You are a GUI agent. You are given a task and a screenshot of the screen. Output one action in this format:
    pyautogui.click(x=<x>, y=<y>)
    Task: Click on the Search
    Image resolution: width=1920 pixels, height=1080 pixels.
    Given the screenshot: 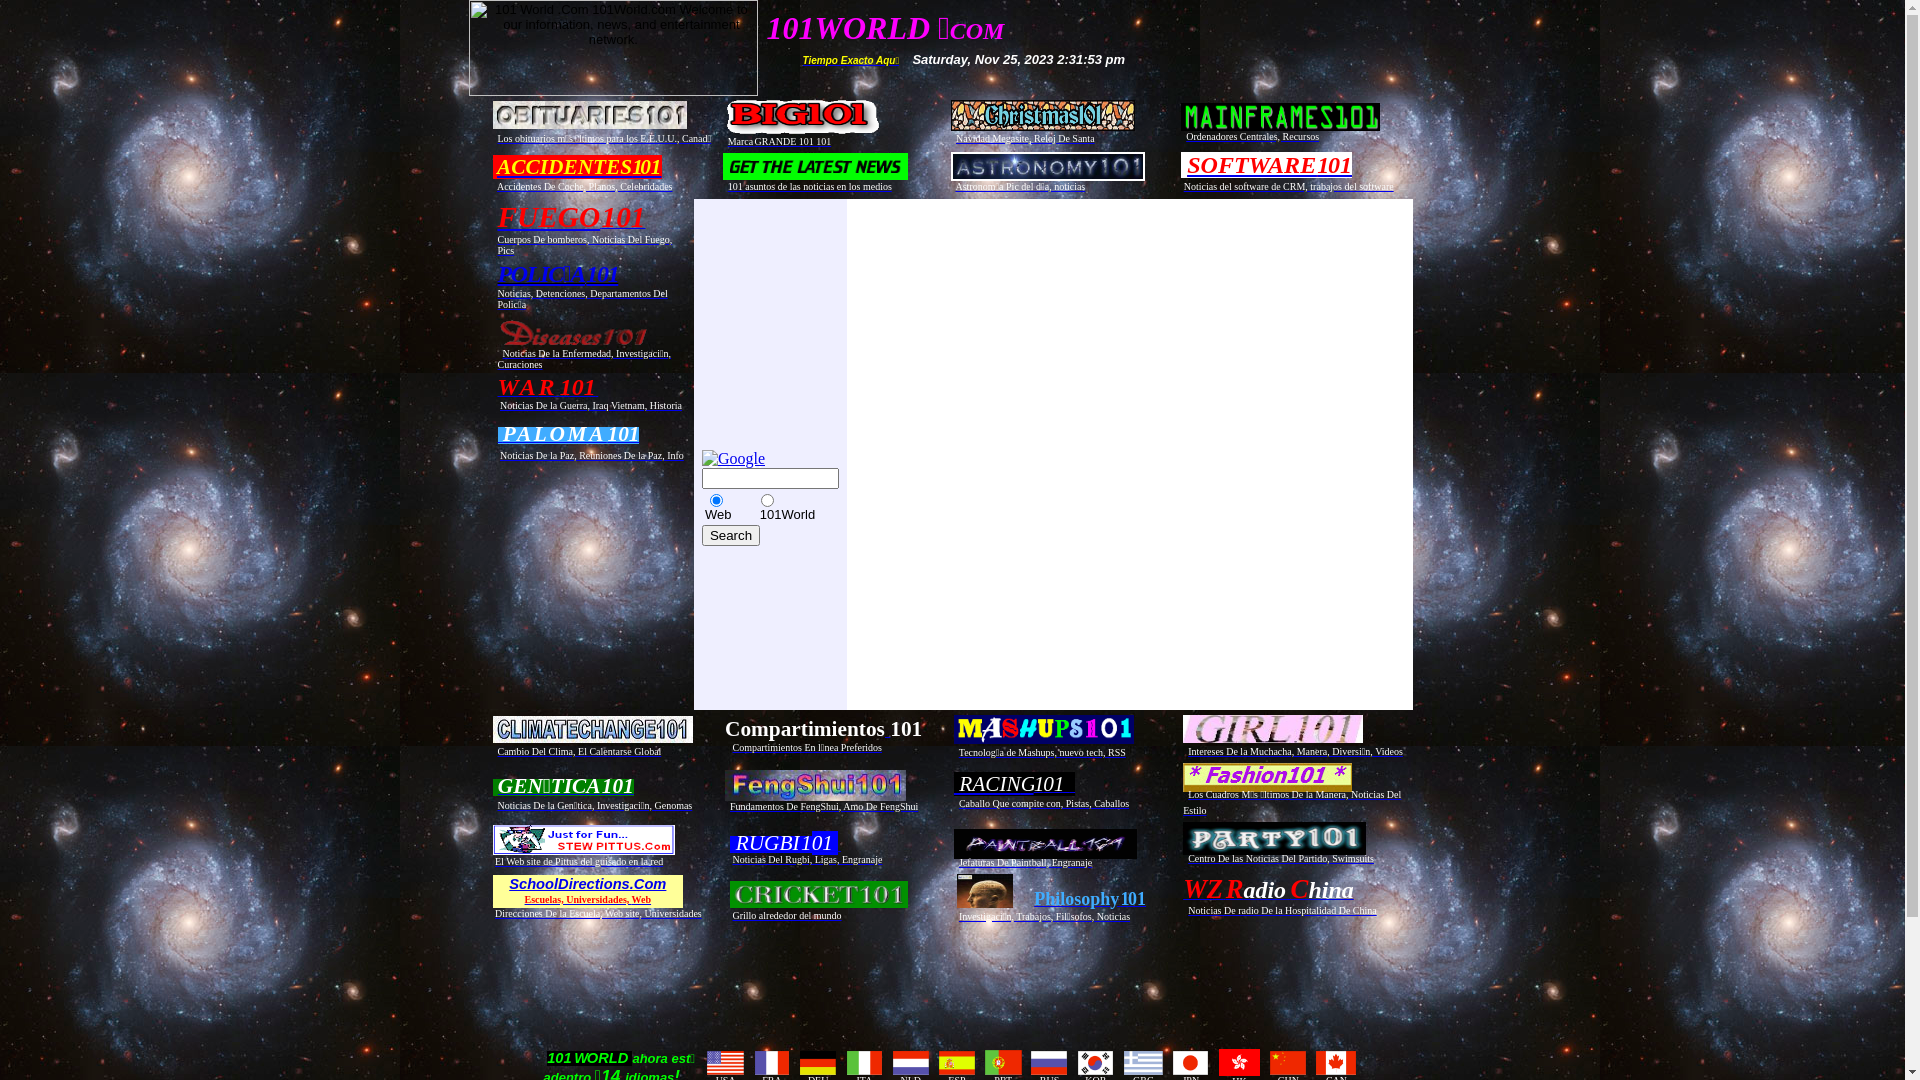 What is the action you would take?
    pyautogui.click(x=731, y=536)
    